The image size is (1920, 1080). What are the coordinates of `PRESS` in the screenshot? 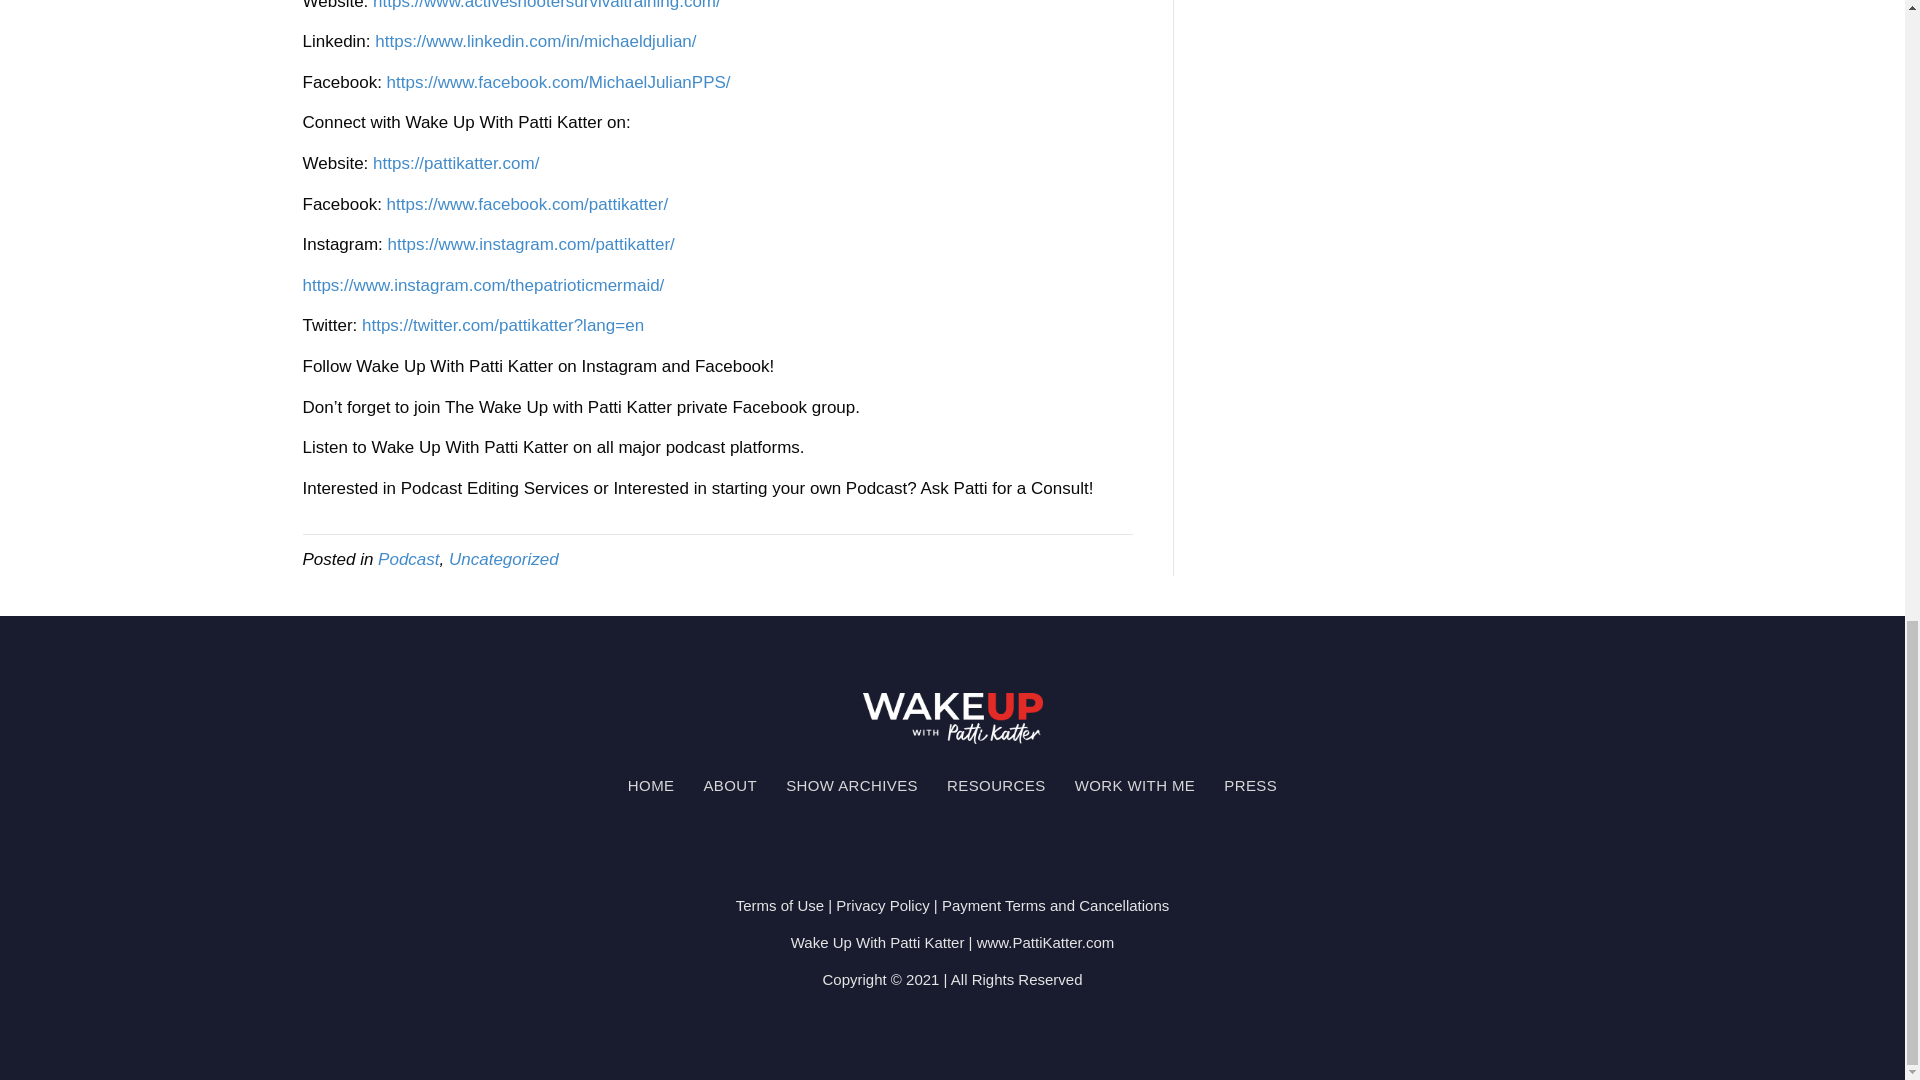 It's located at (1250, 784).